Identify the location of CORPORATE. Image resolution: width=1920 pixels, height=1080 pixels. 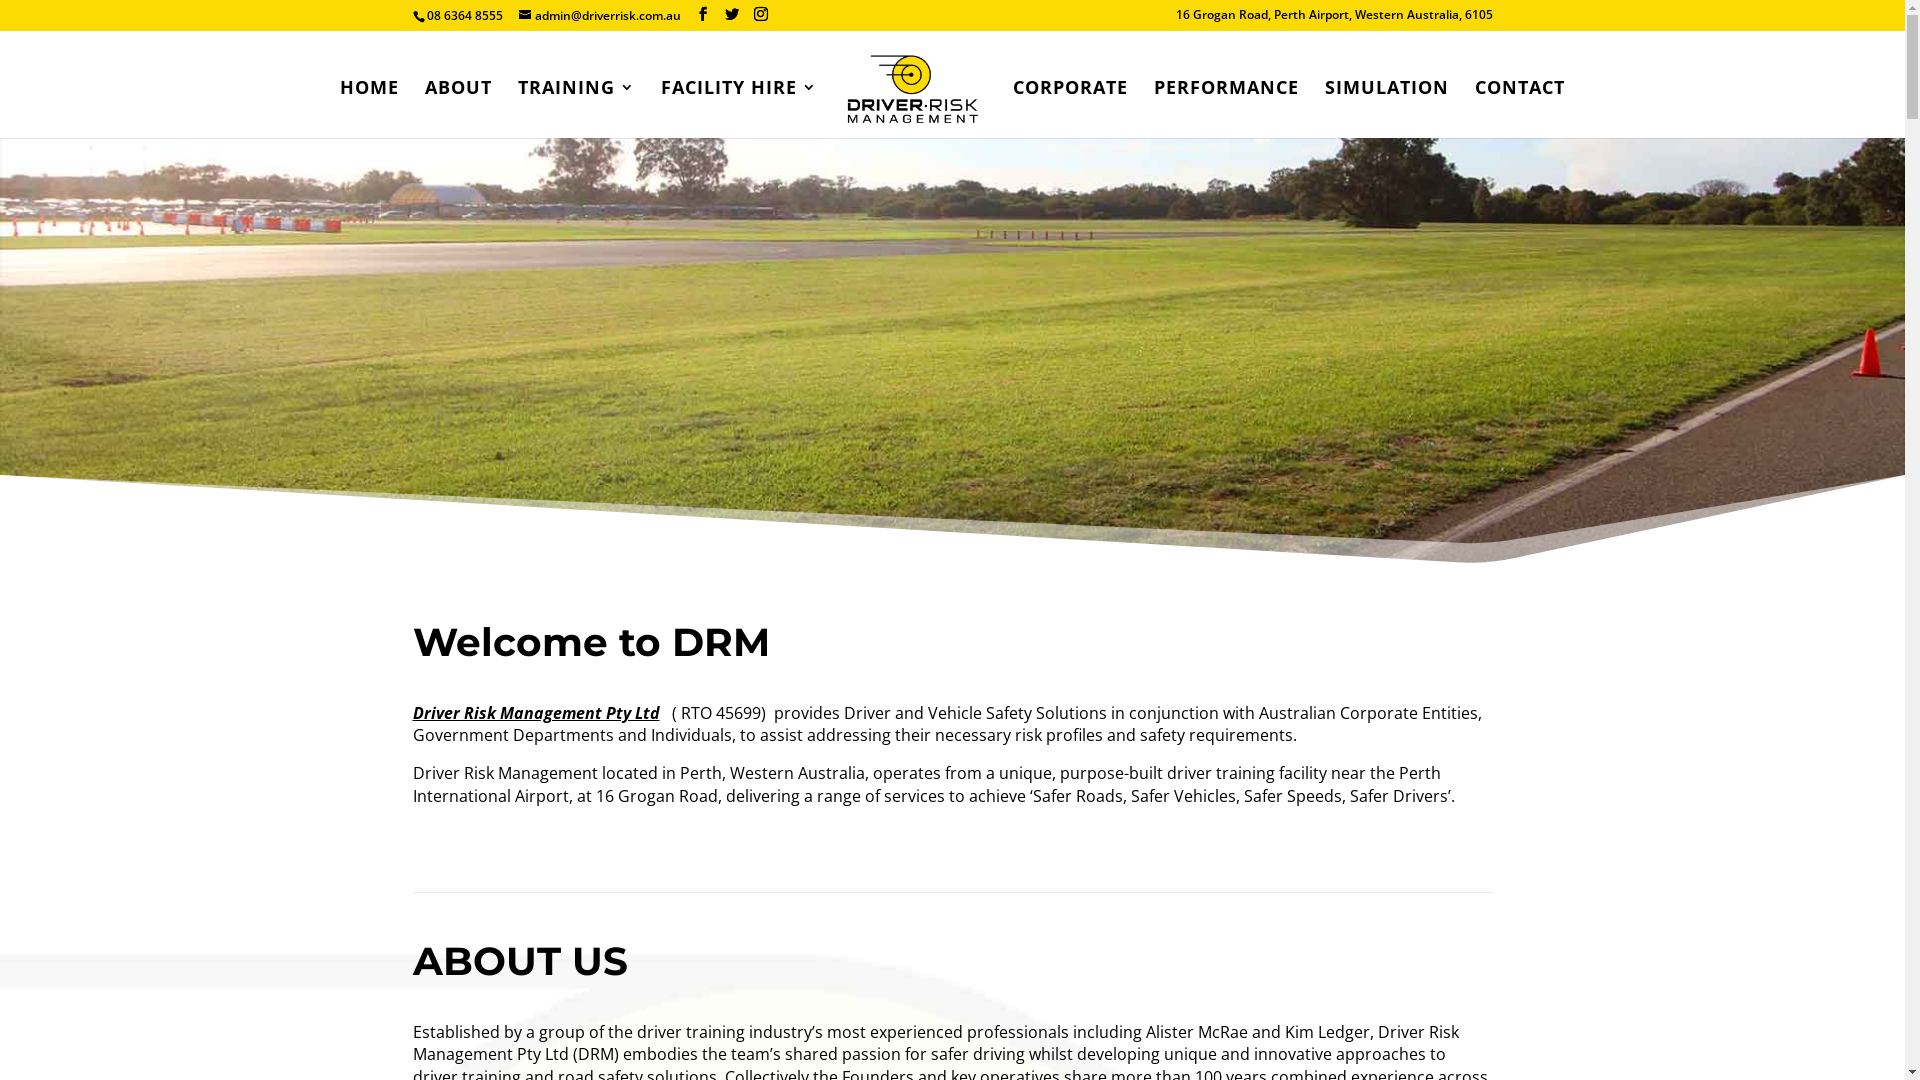
(1070, 109).